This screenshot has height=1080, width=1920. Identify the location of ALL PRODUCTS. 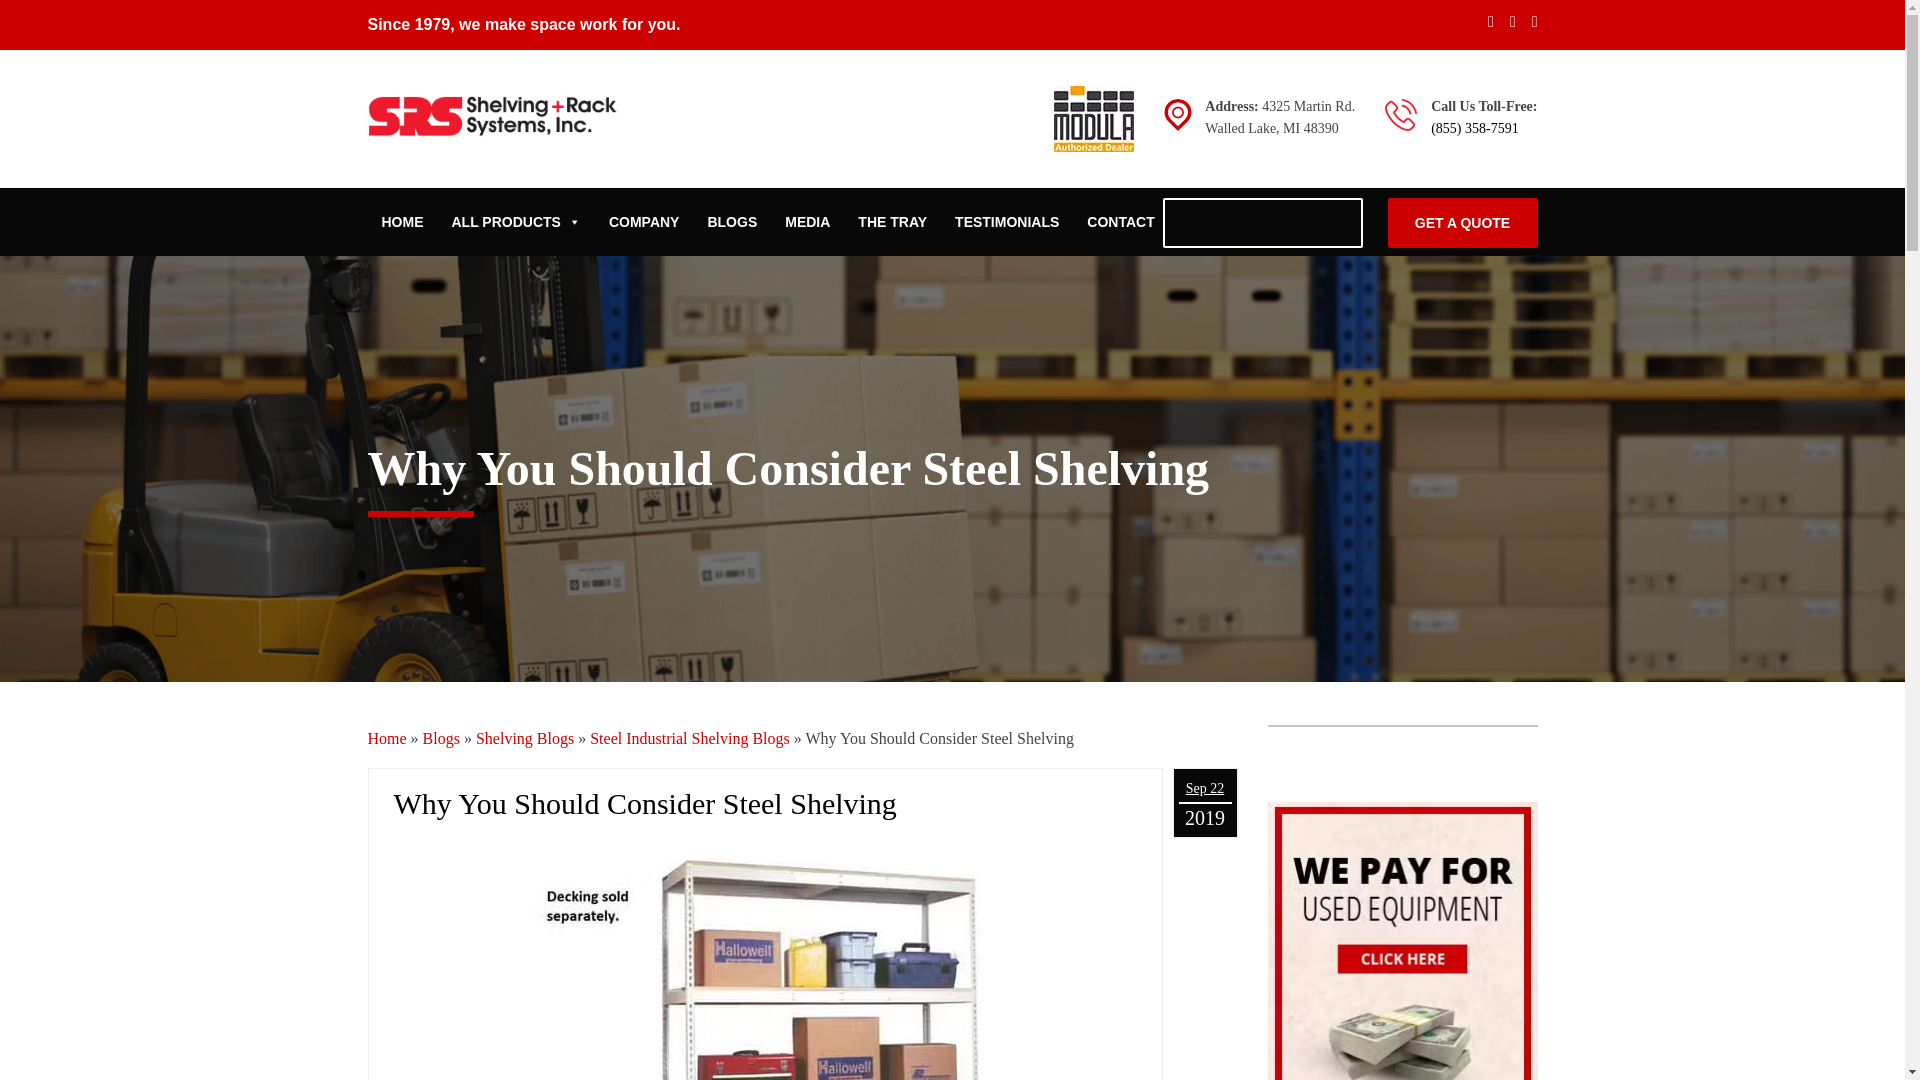
(516, 221).